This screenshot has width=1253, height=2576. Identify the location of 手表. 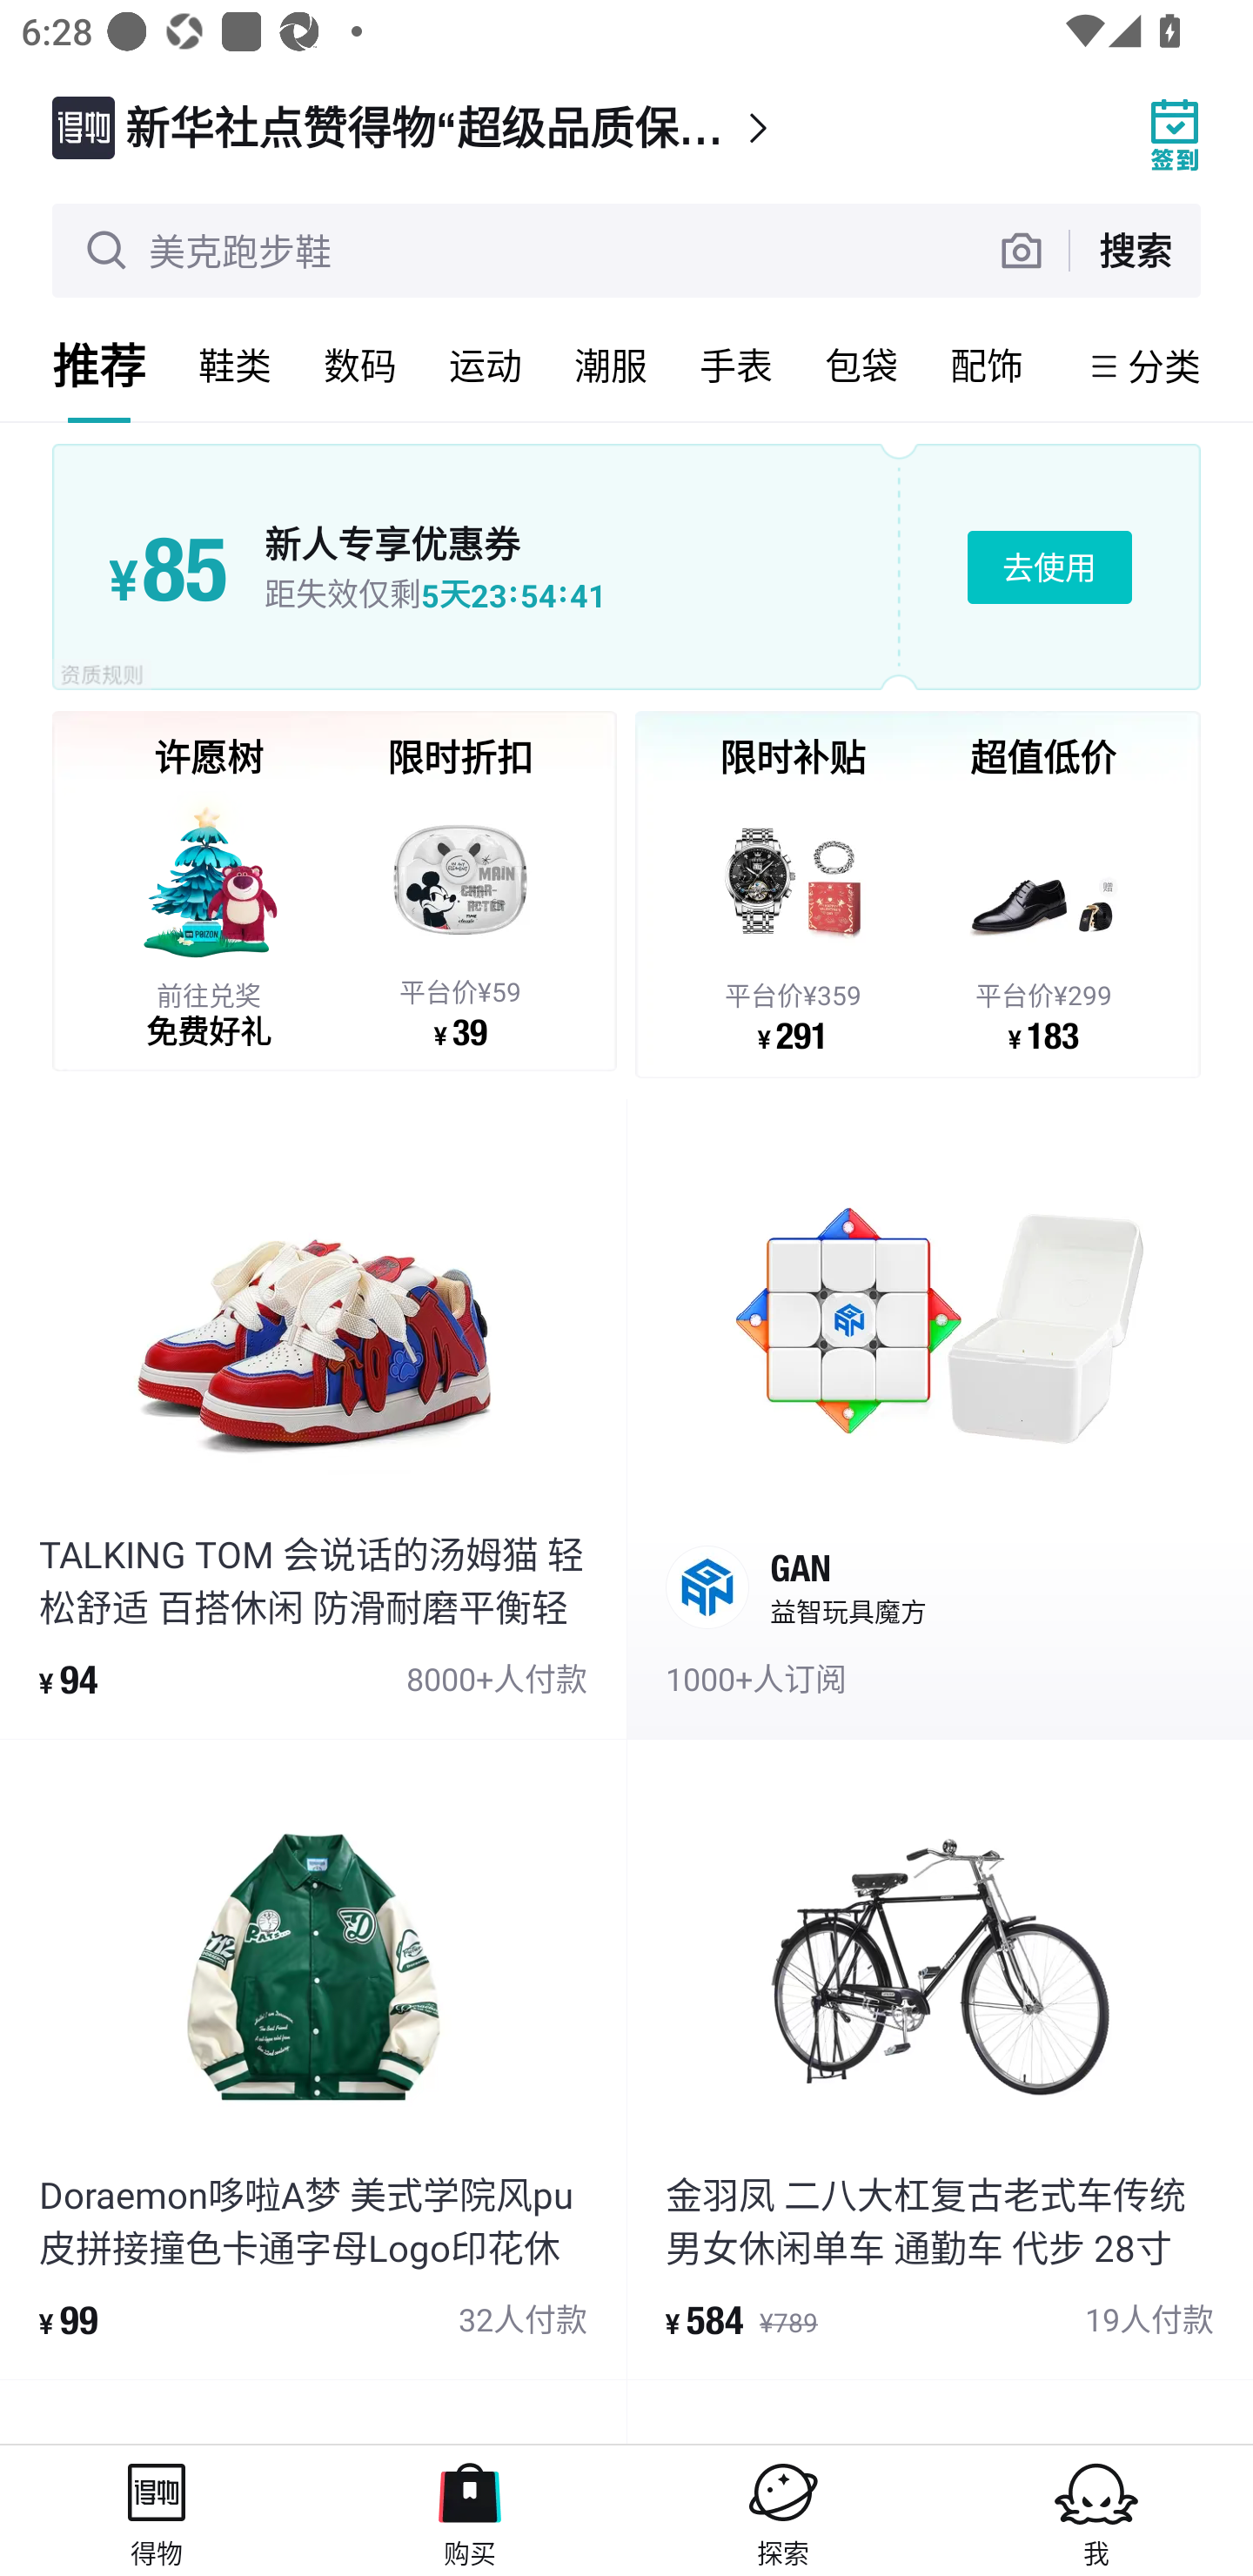
(736, 366).